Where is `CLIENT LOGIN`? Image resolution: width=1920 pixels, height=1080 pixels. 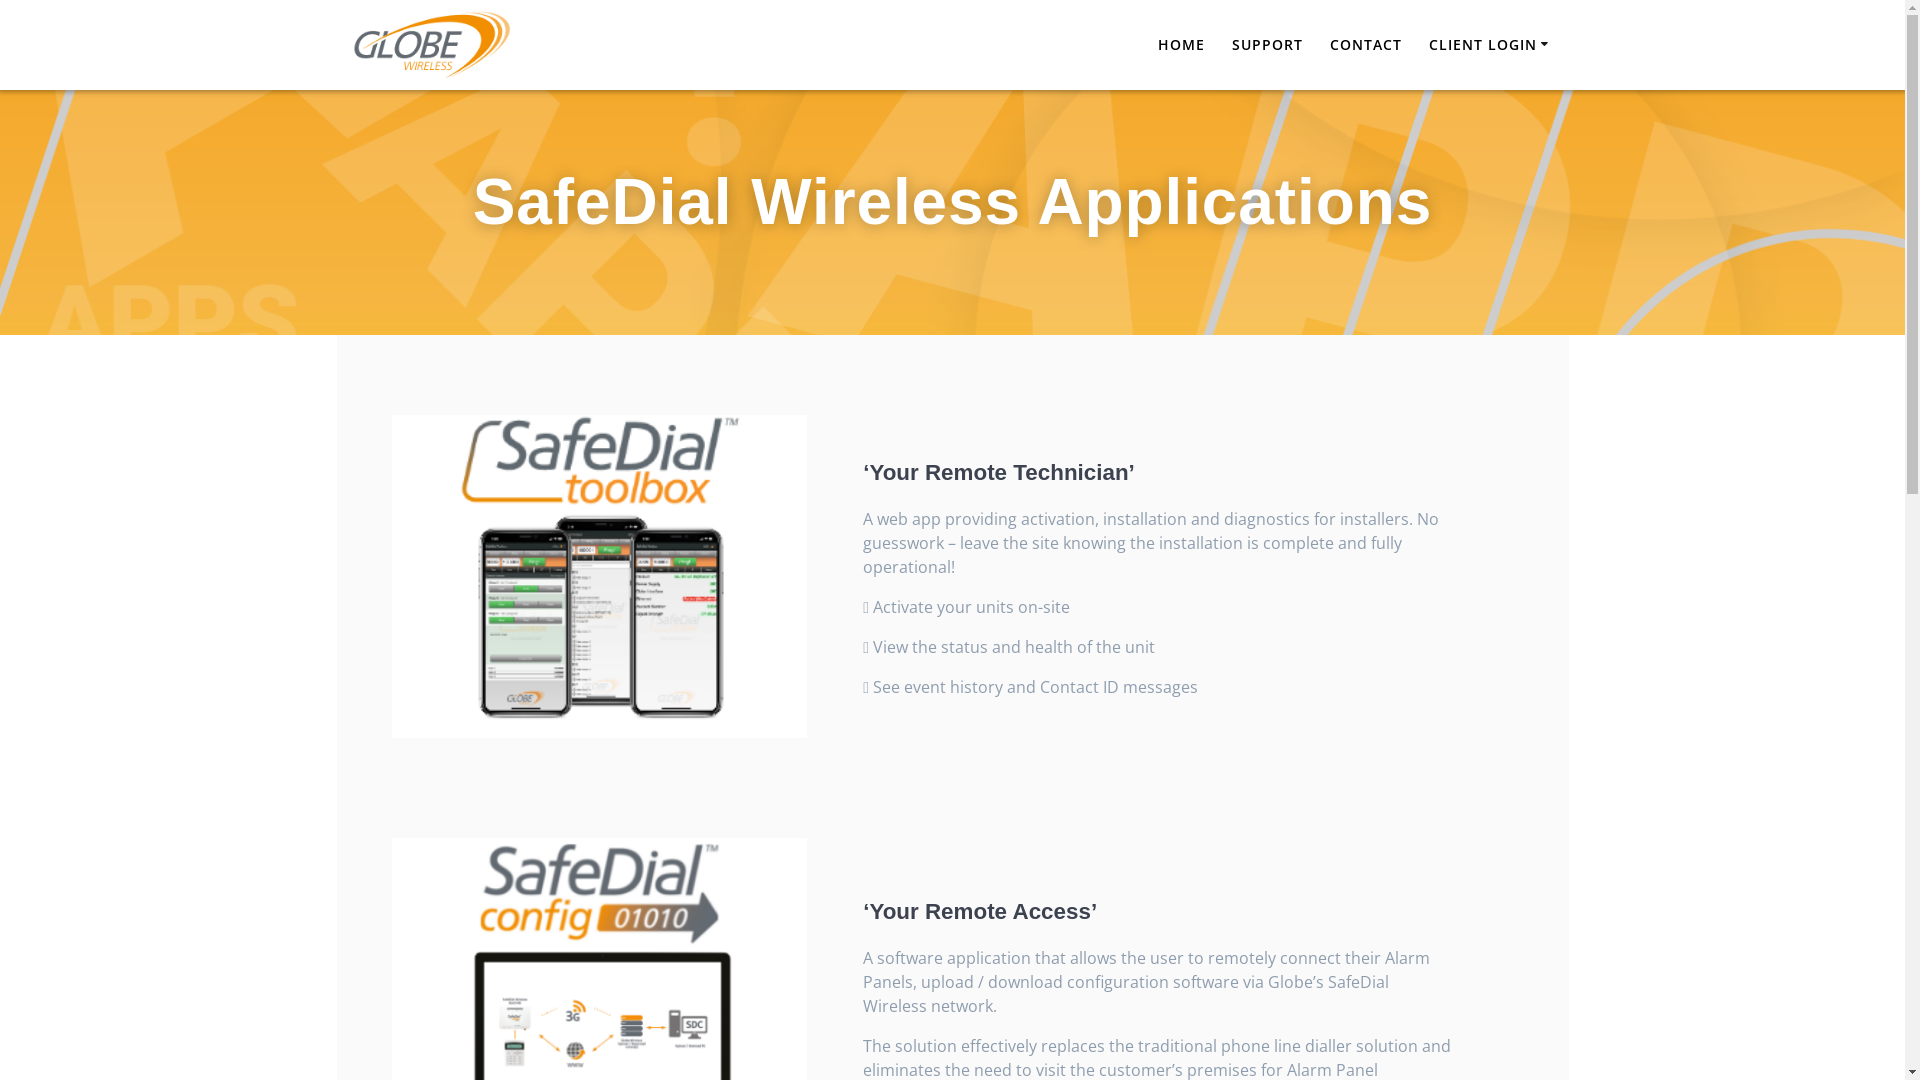 CLIENT LOGIN is located at coordinates (1492, 45).